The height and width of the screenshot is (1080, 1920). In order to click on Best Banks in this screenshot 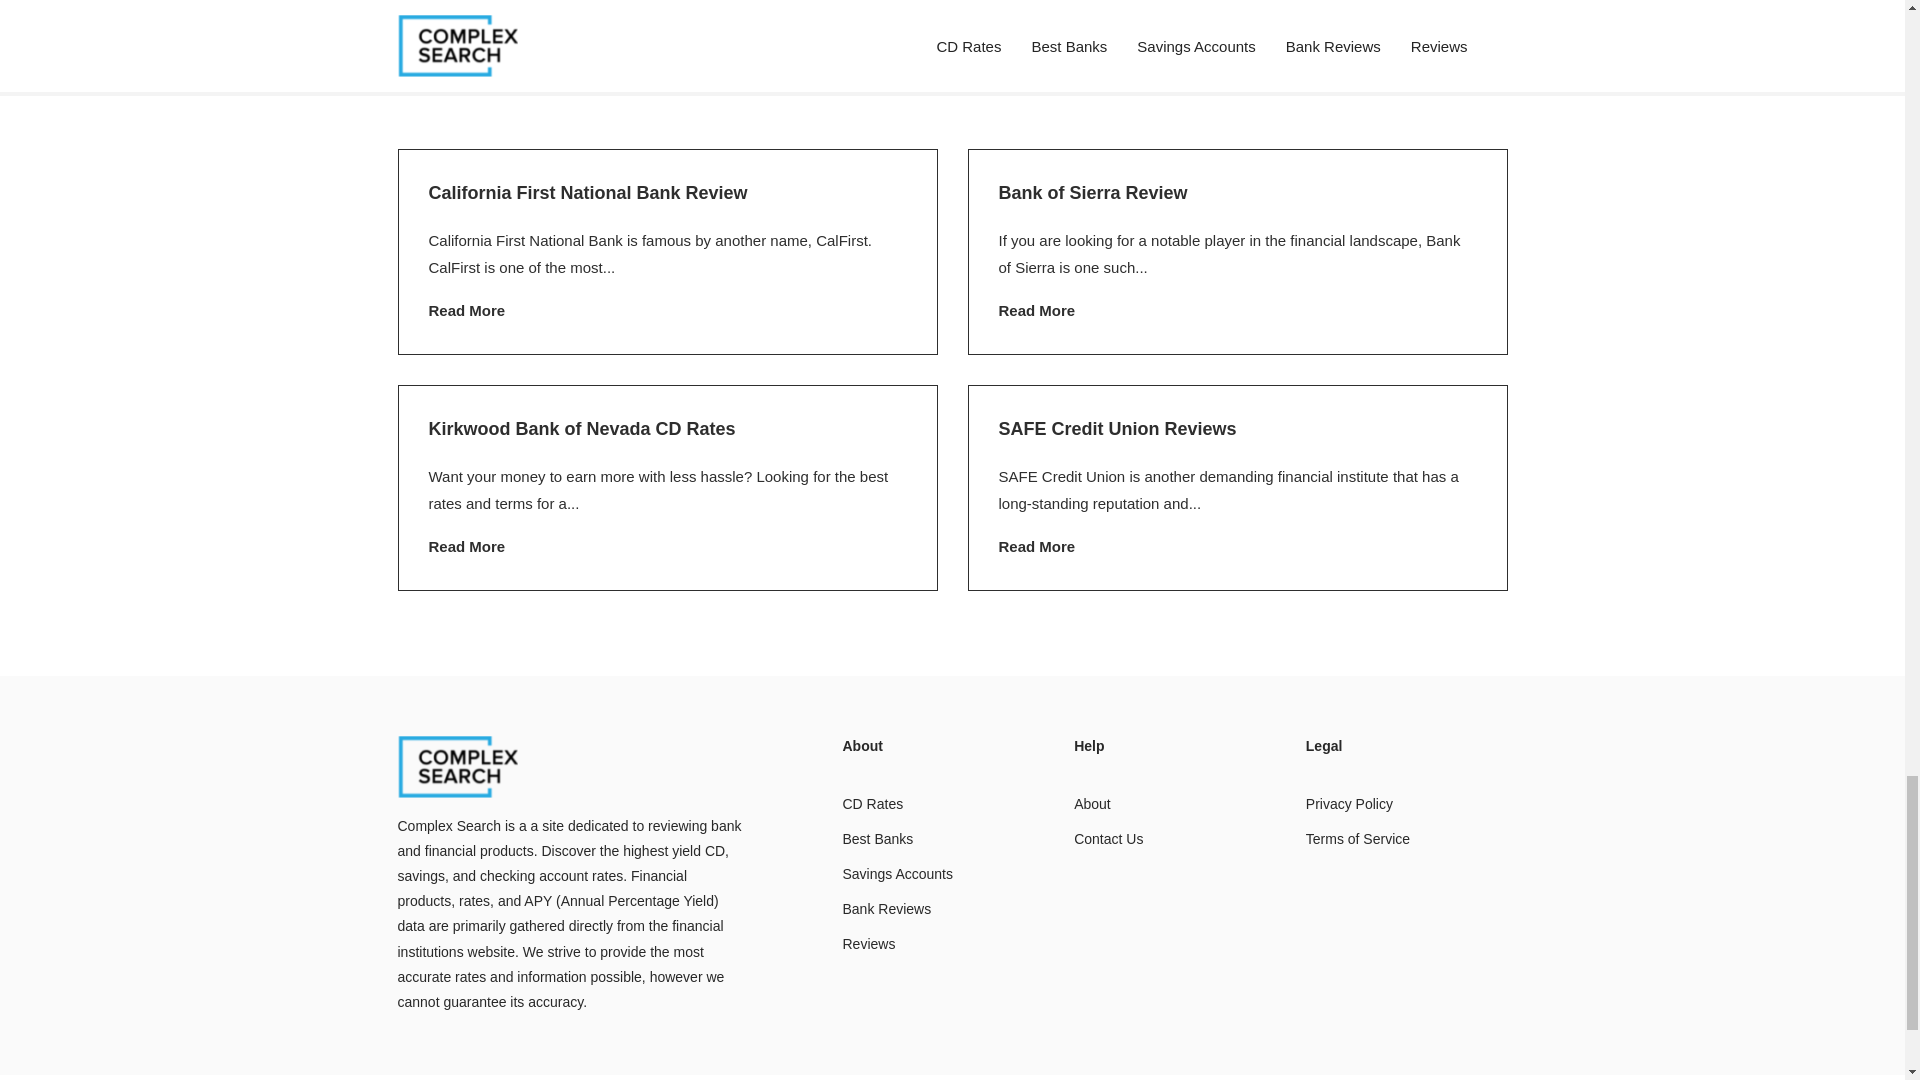, I will do `click(878, 838)`.